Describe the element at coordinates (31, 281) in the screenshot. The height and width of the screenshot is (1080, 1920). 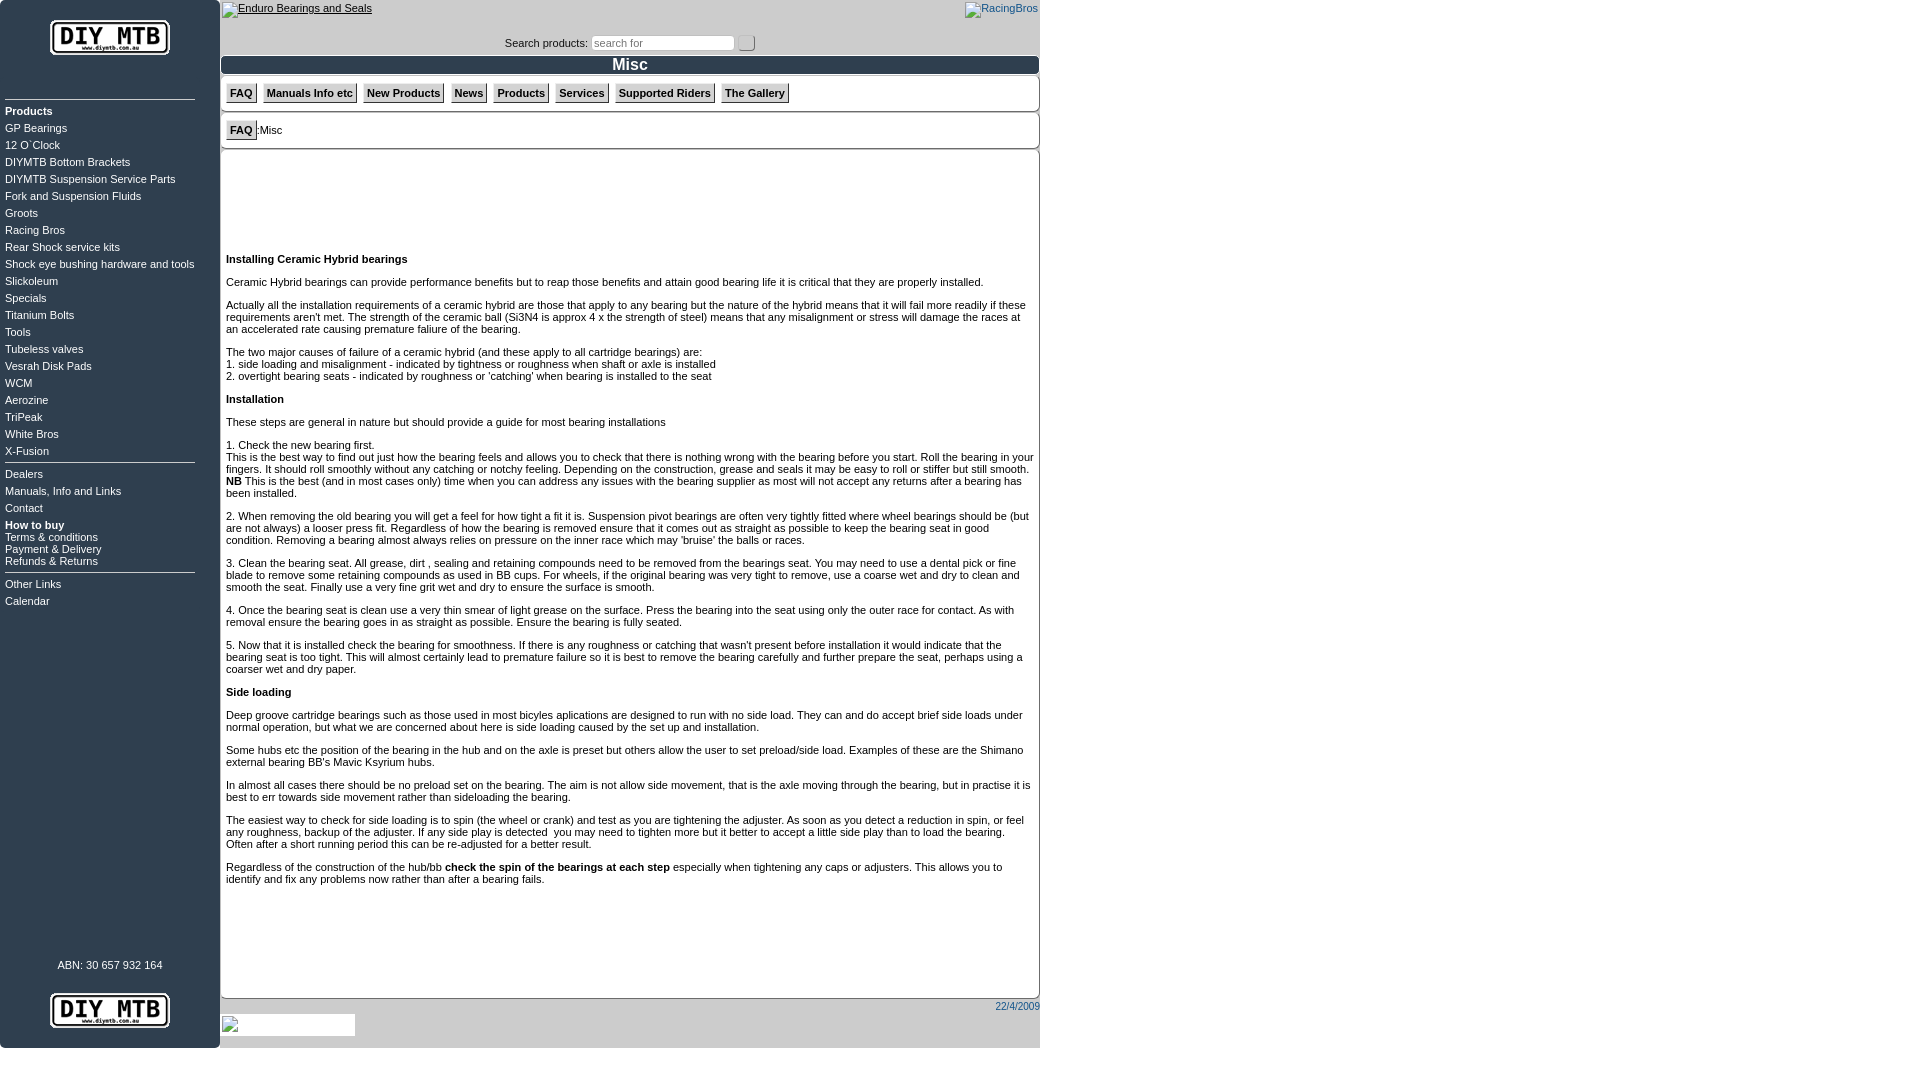
I see `Slickoleum` at that location.